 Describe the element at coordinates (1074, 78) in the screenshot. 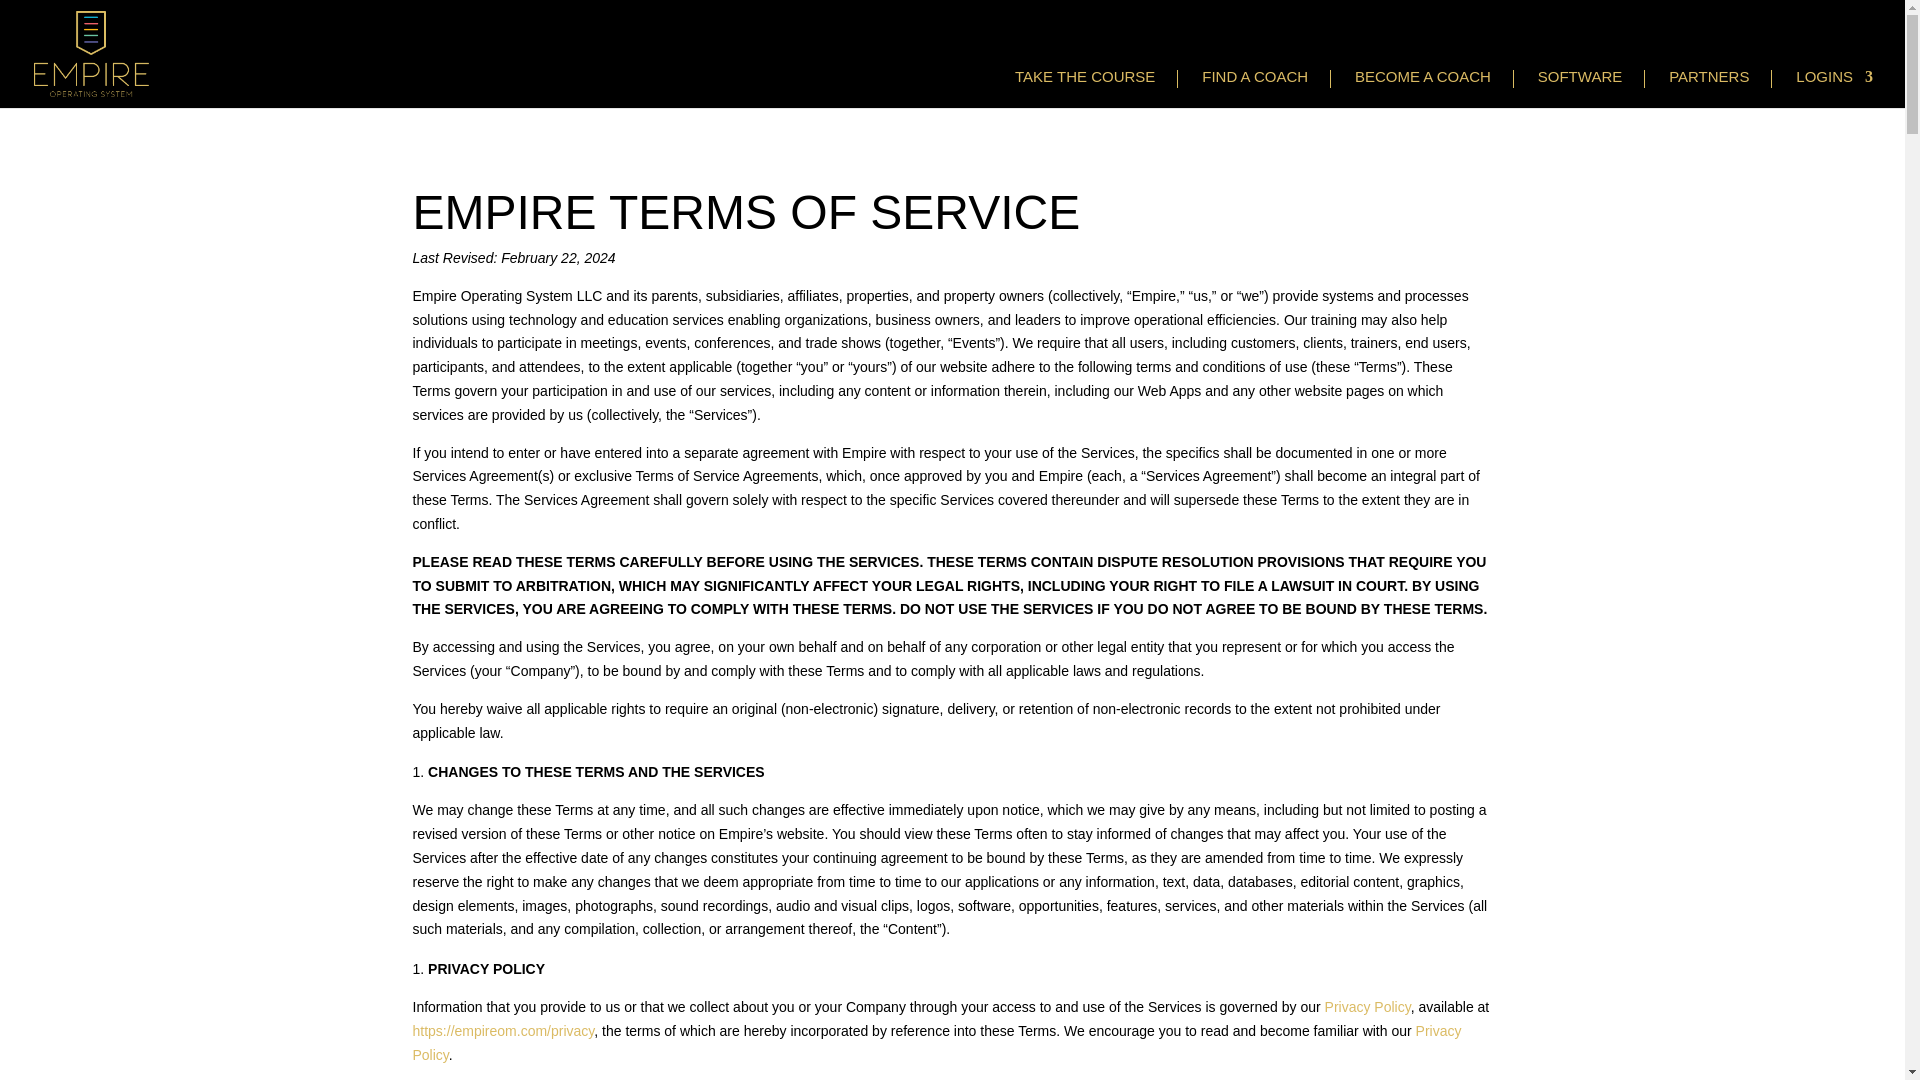

I see `TAKE THE COURSE` at that location.